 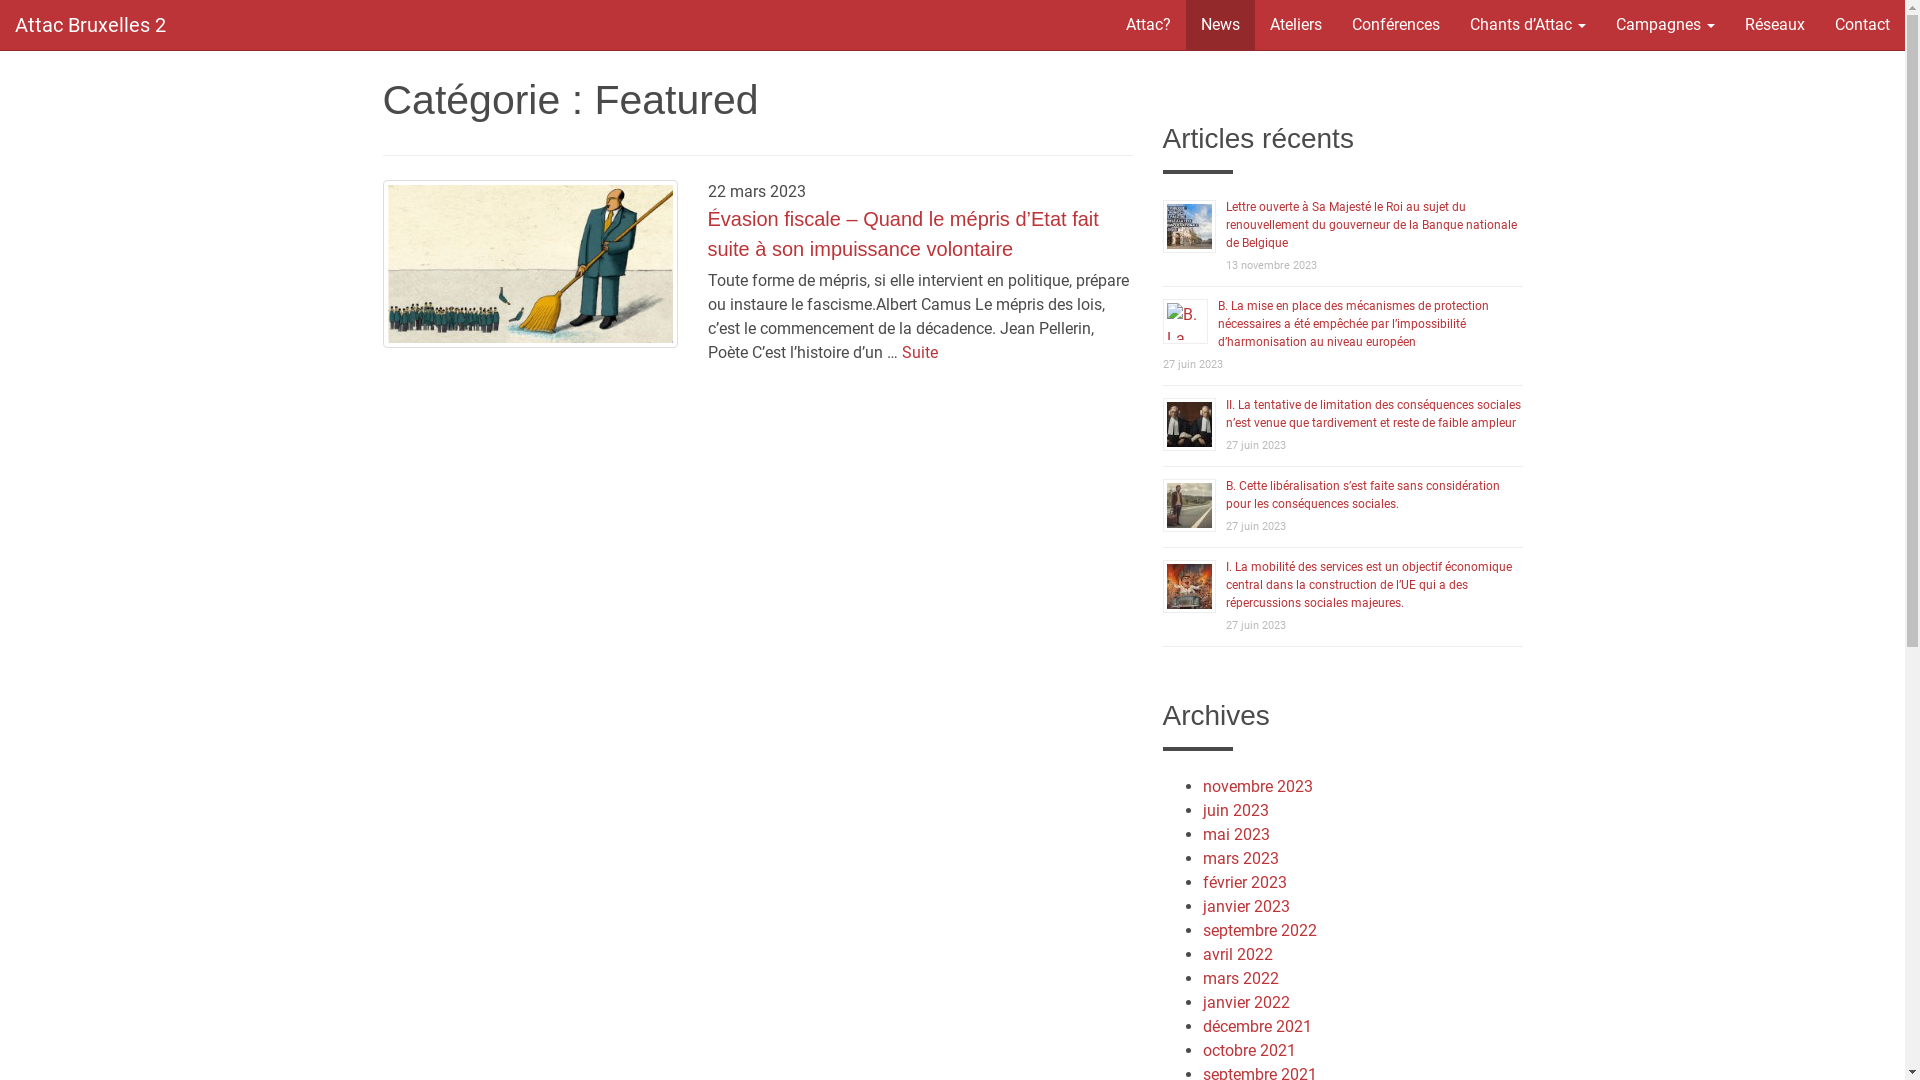 I want to click on Ateliers, so click(x=1296, y=25).